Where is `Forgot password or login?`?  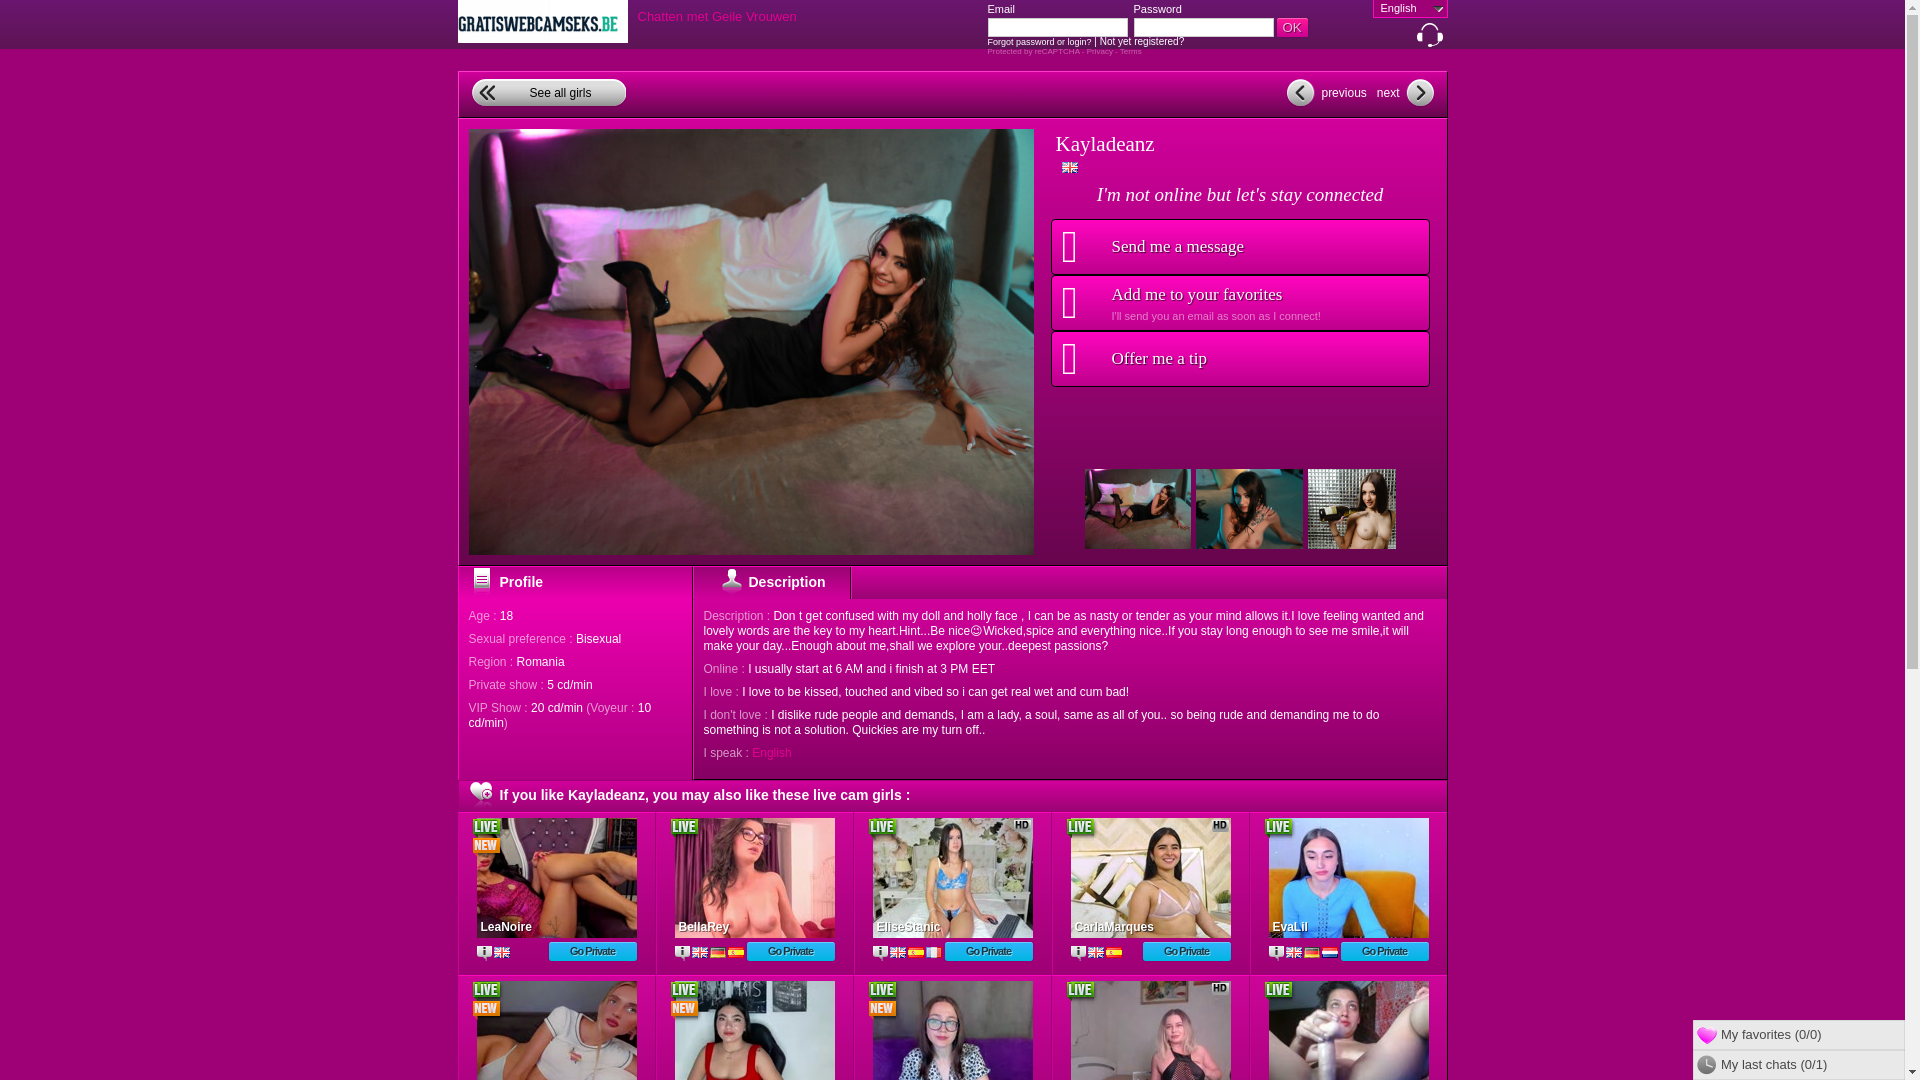 Forgot password or login? is located at coordinates (1040, 42).